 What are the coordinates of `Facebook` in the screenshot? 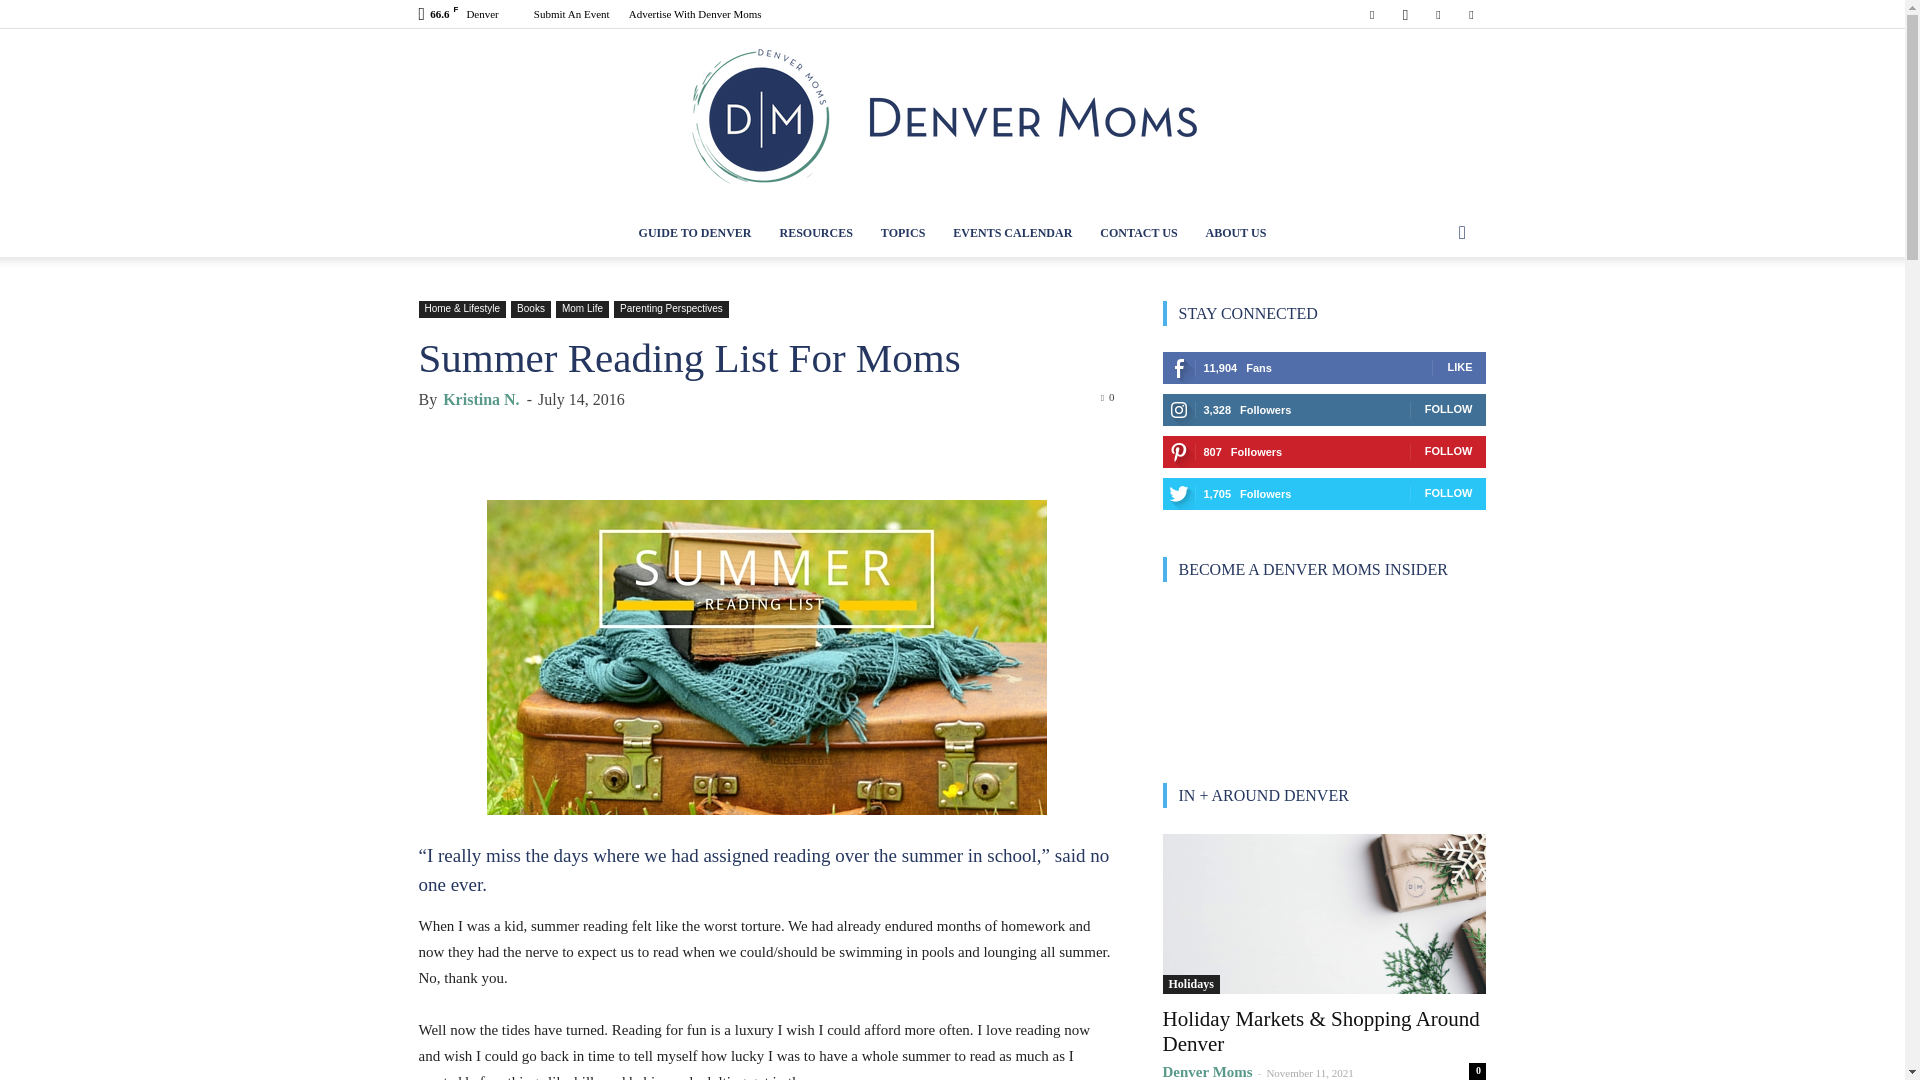 It's located at (1372, 14).